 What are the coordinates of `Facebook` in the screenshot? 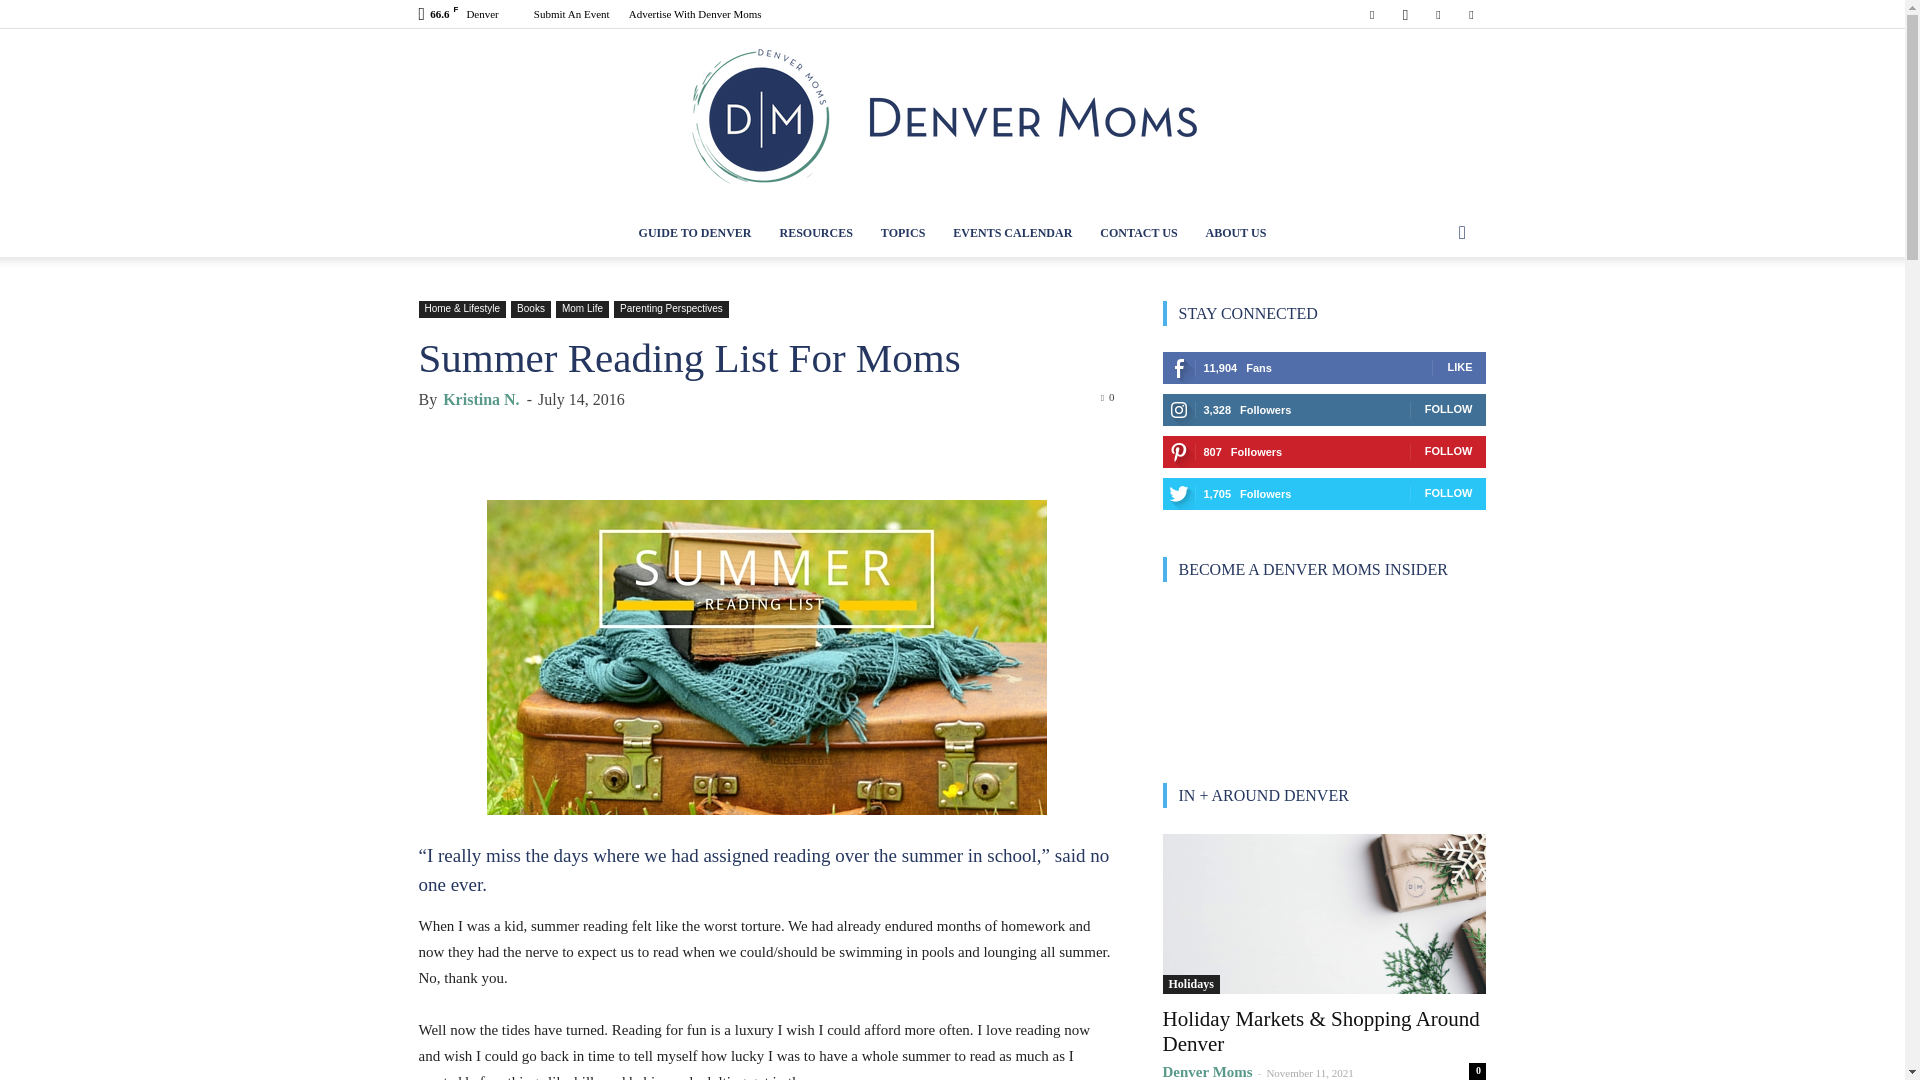 It's located at (1372, 14).